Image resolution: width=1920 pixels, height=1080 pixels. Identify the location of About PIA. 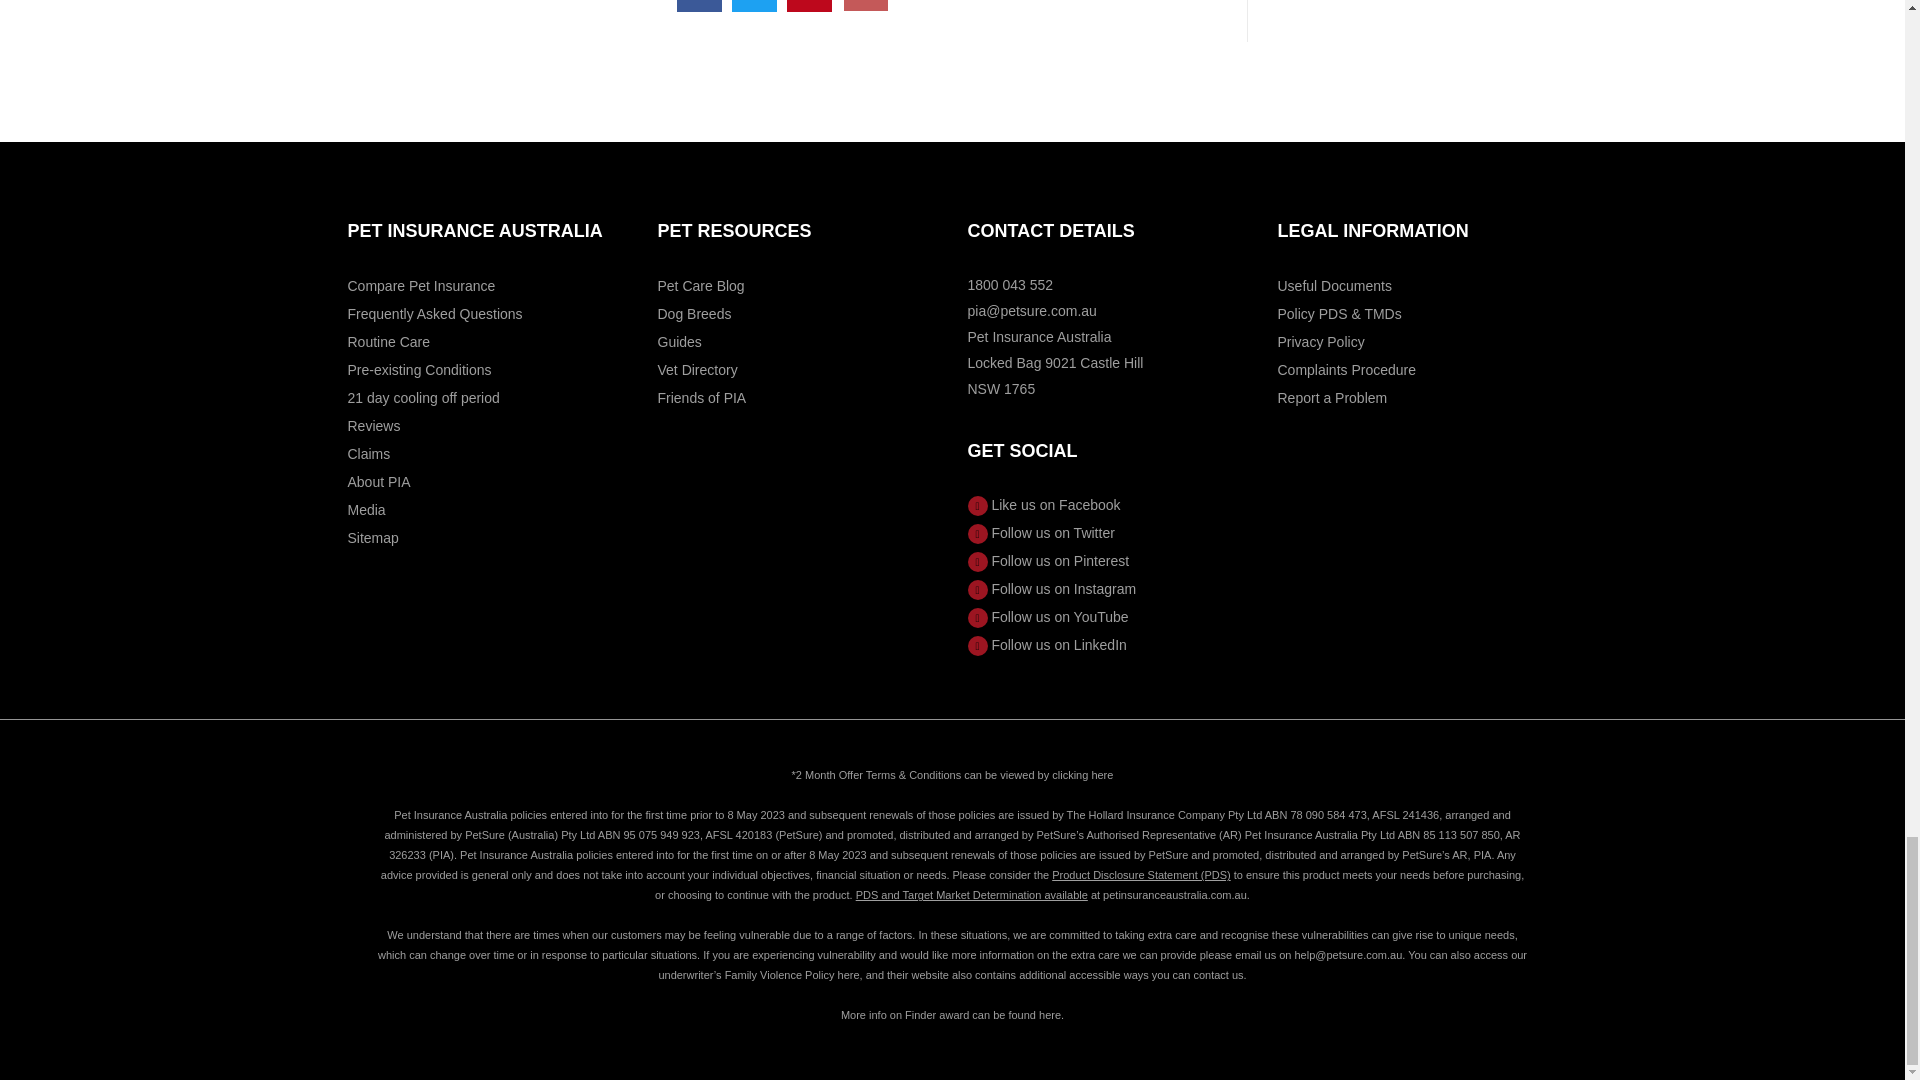
(378, 482).